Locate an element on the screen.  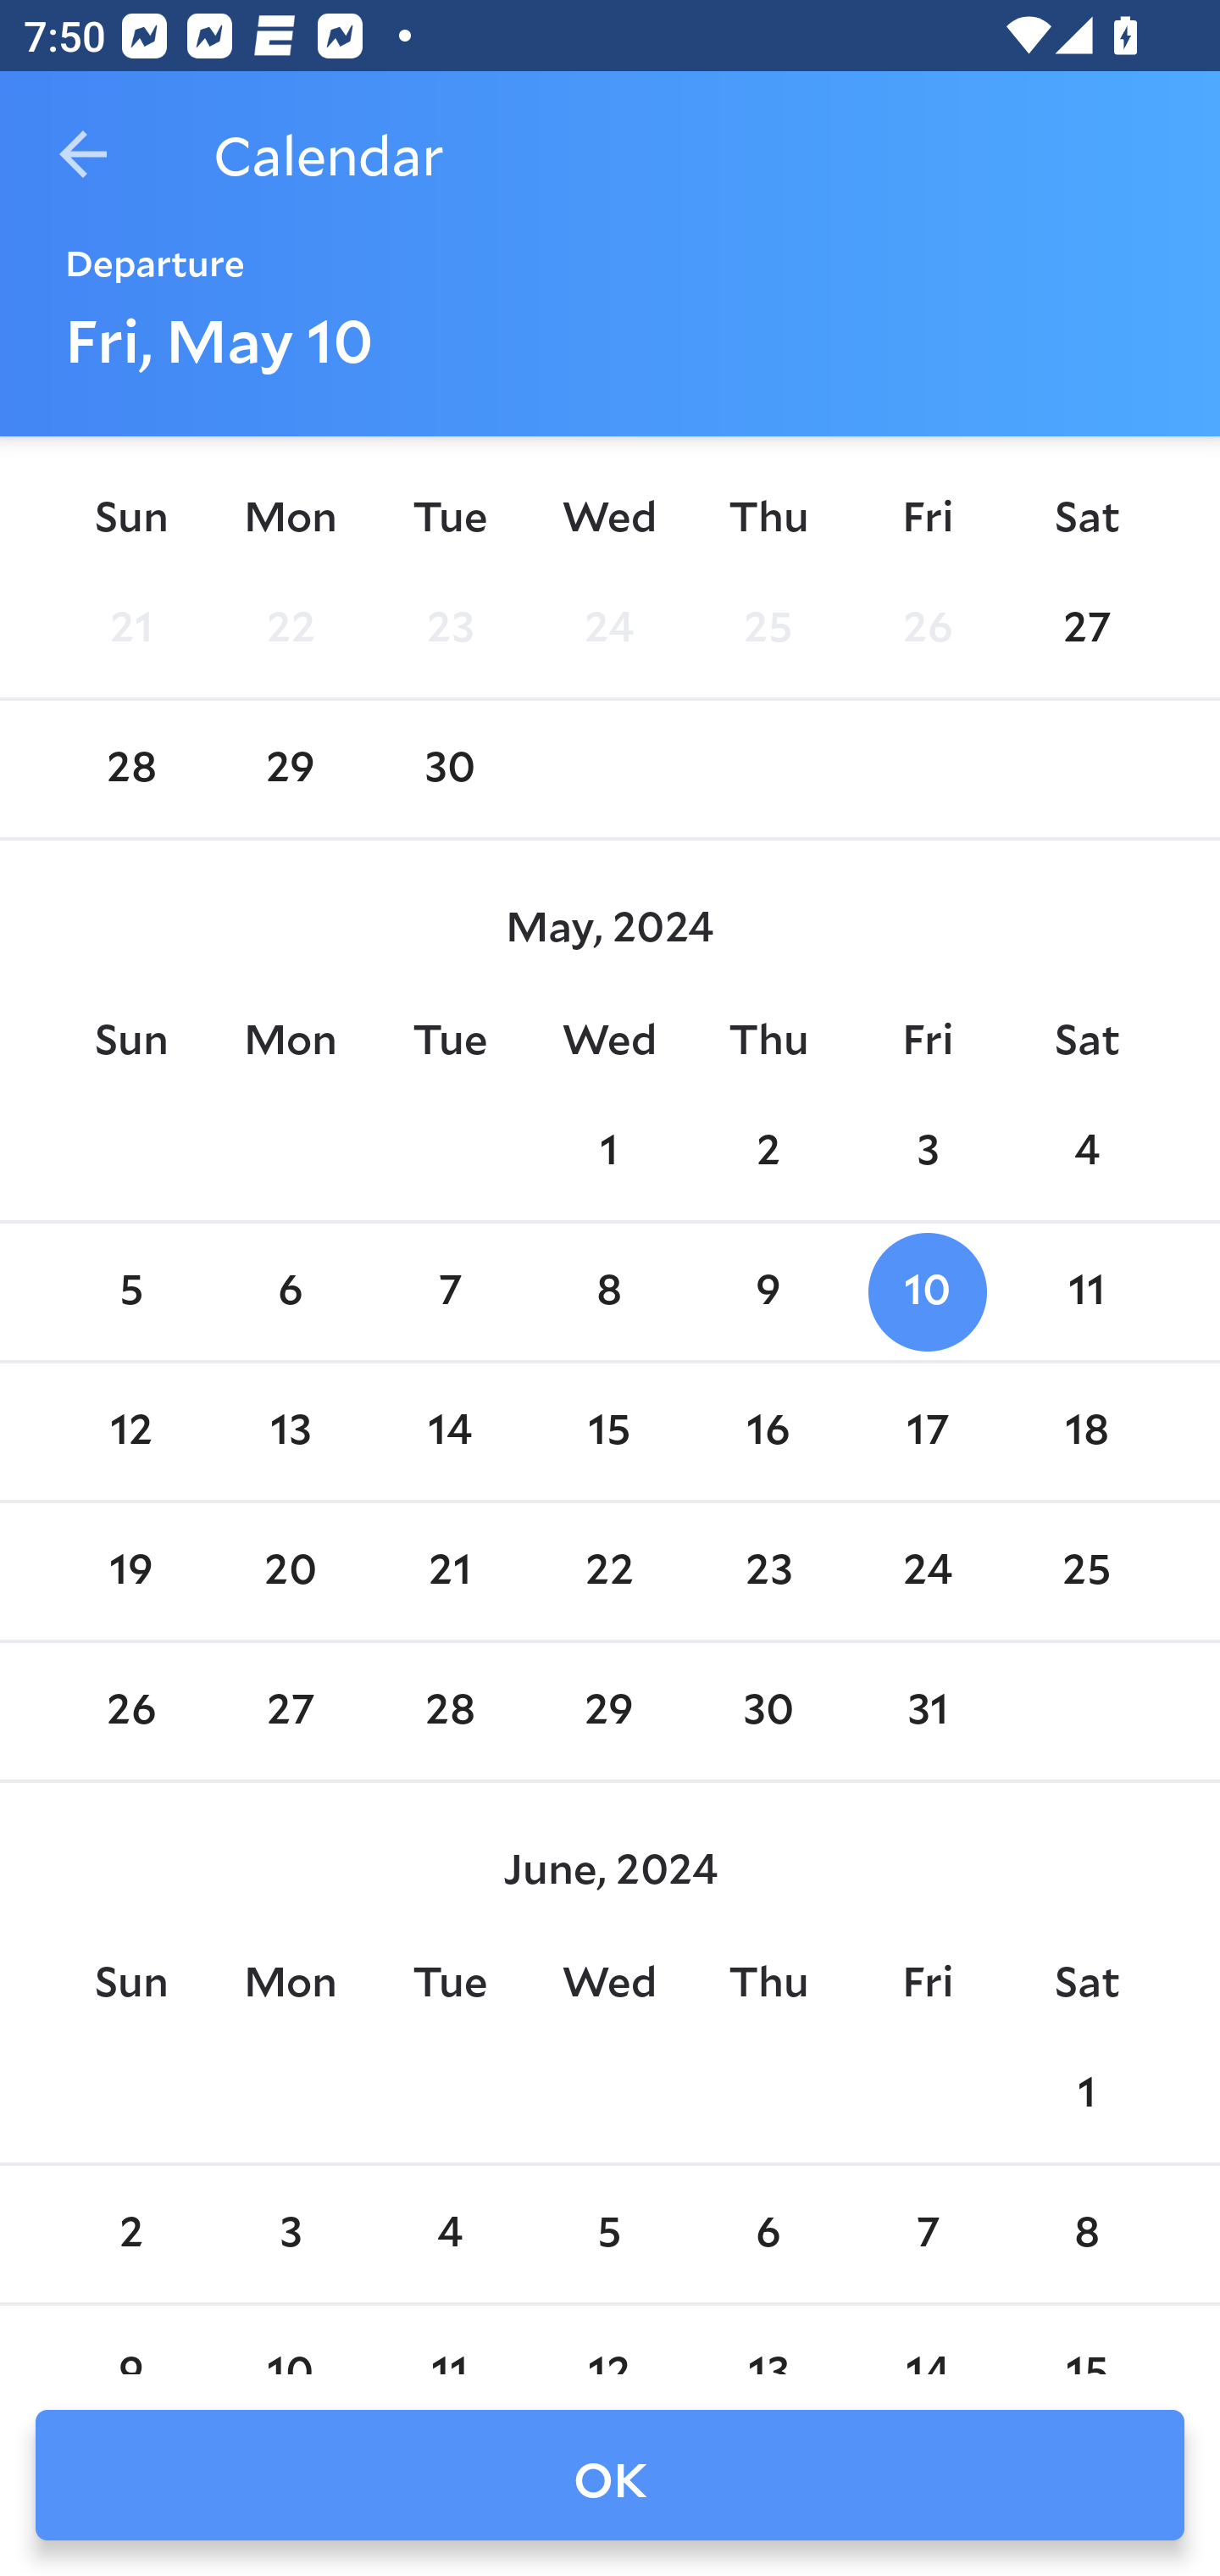
24 is located at coordinates (927, 1571).